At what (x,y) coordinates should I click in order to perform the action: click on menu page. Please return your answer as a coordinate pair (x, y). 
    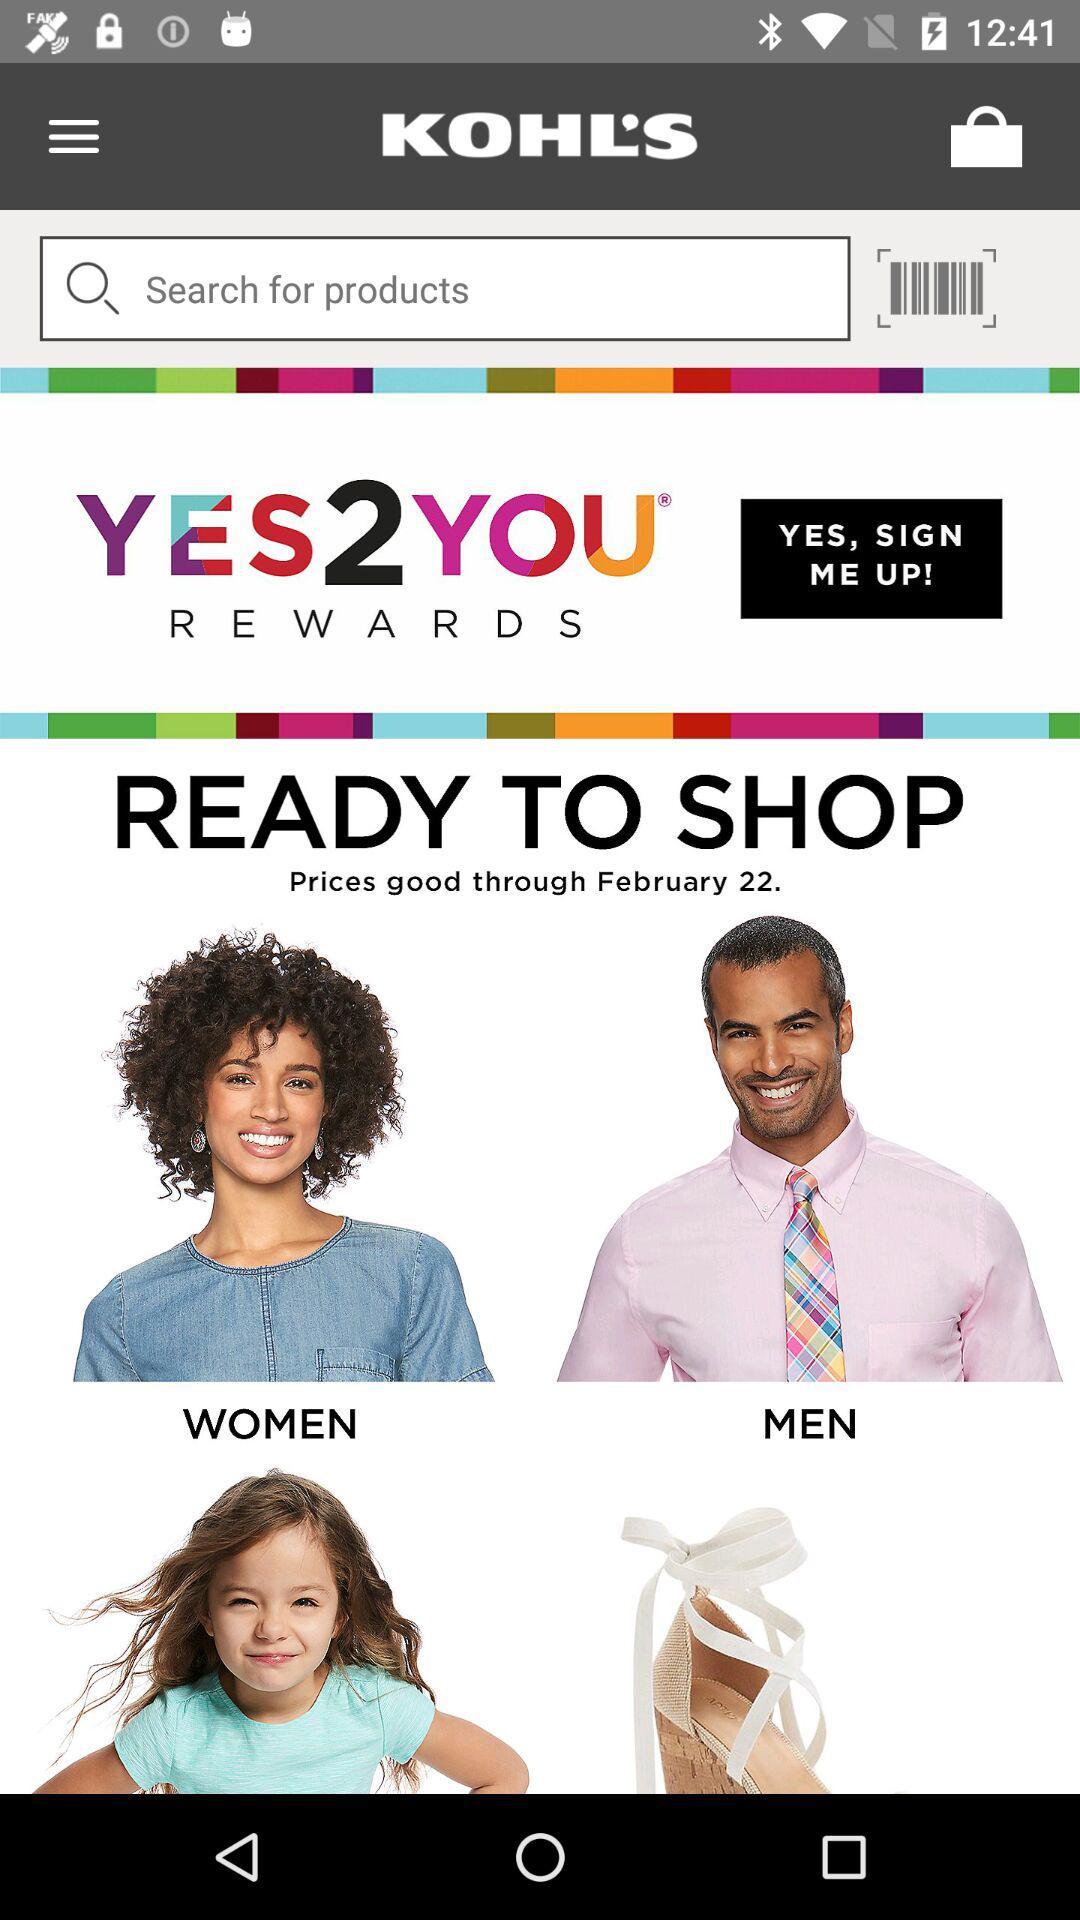
    Looking at the image, I should click on (74, 136).